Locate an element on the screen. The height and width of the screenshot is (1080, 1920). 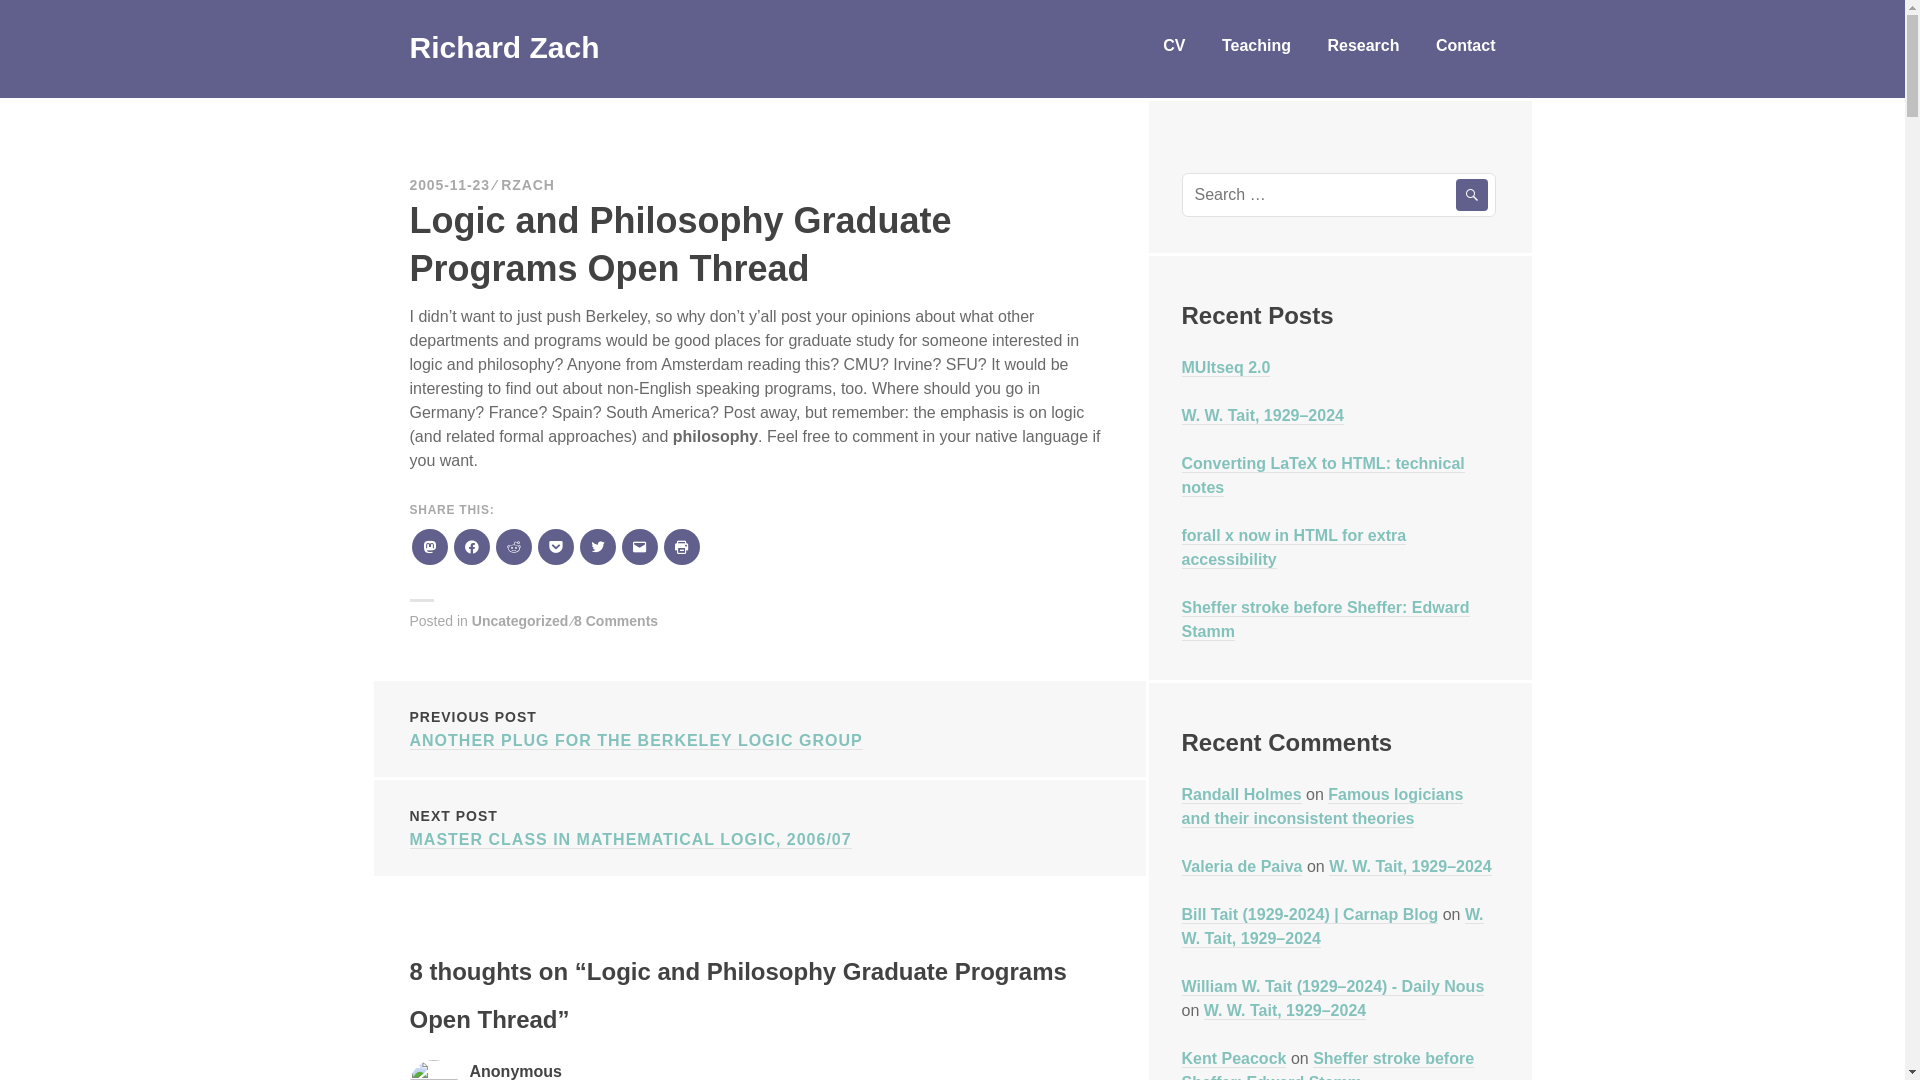
Richard Zach is located at coordinates (504, 47).